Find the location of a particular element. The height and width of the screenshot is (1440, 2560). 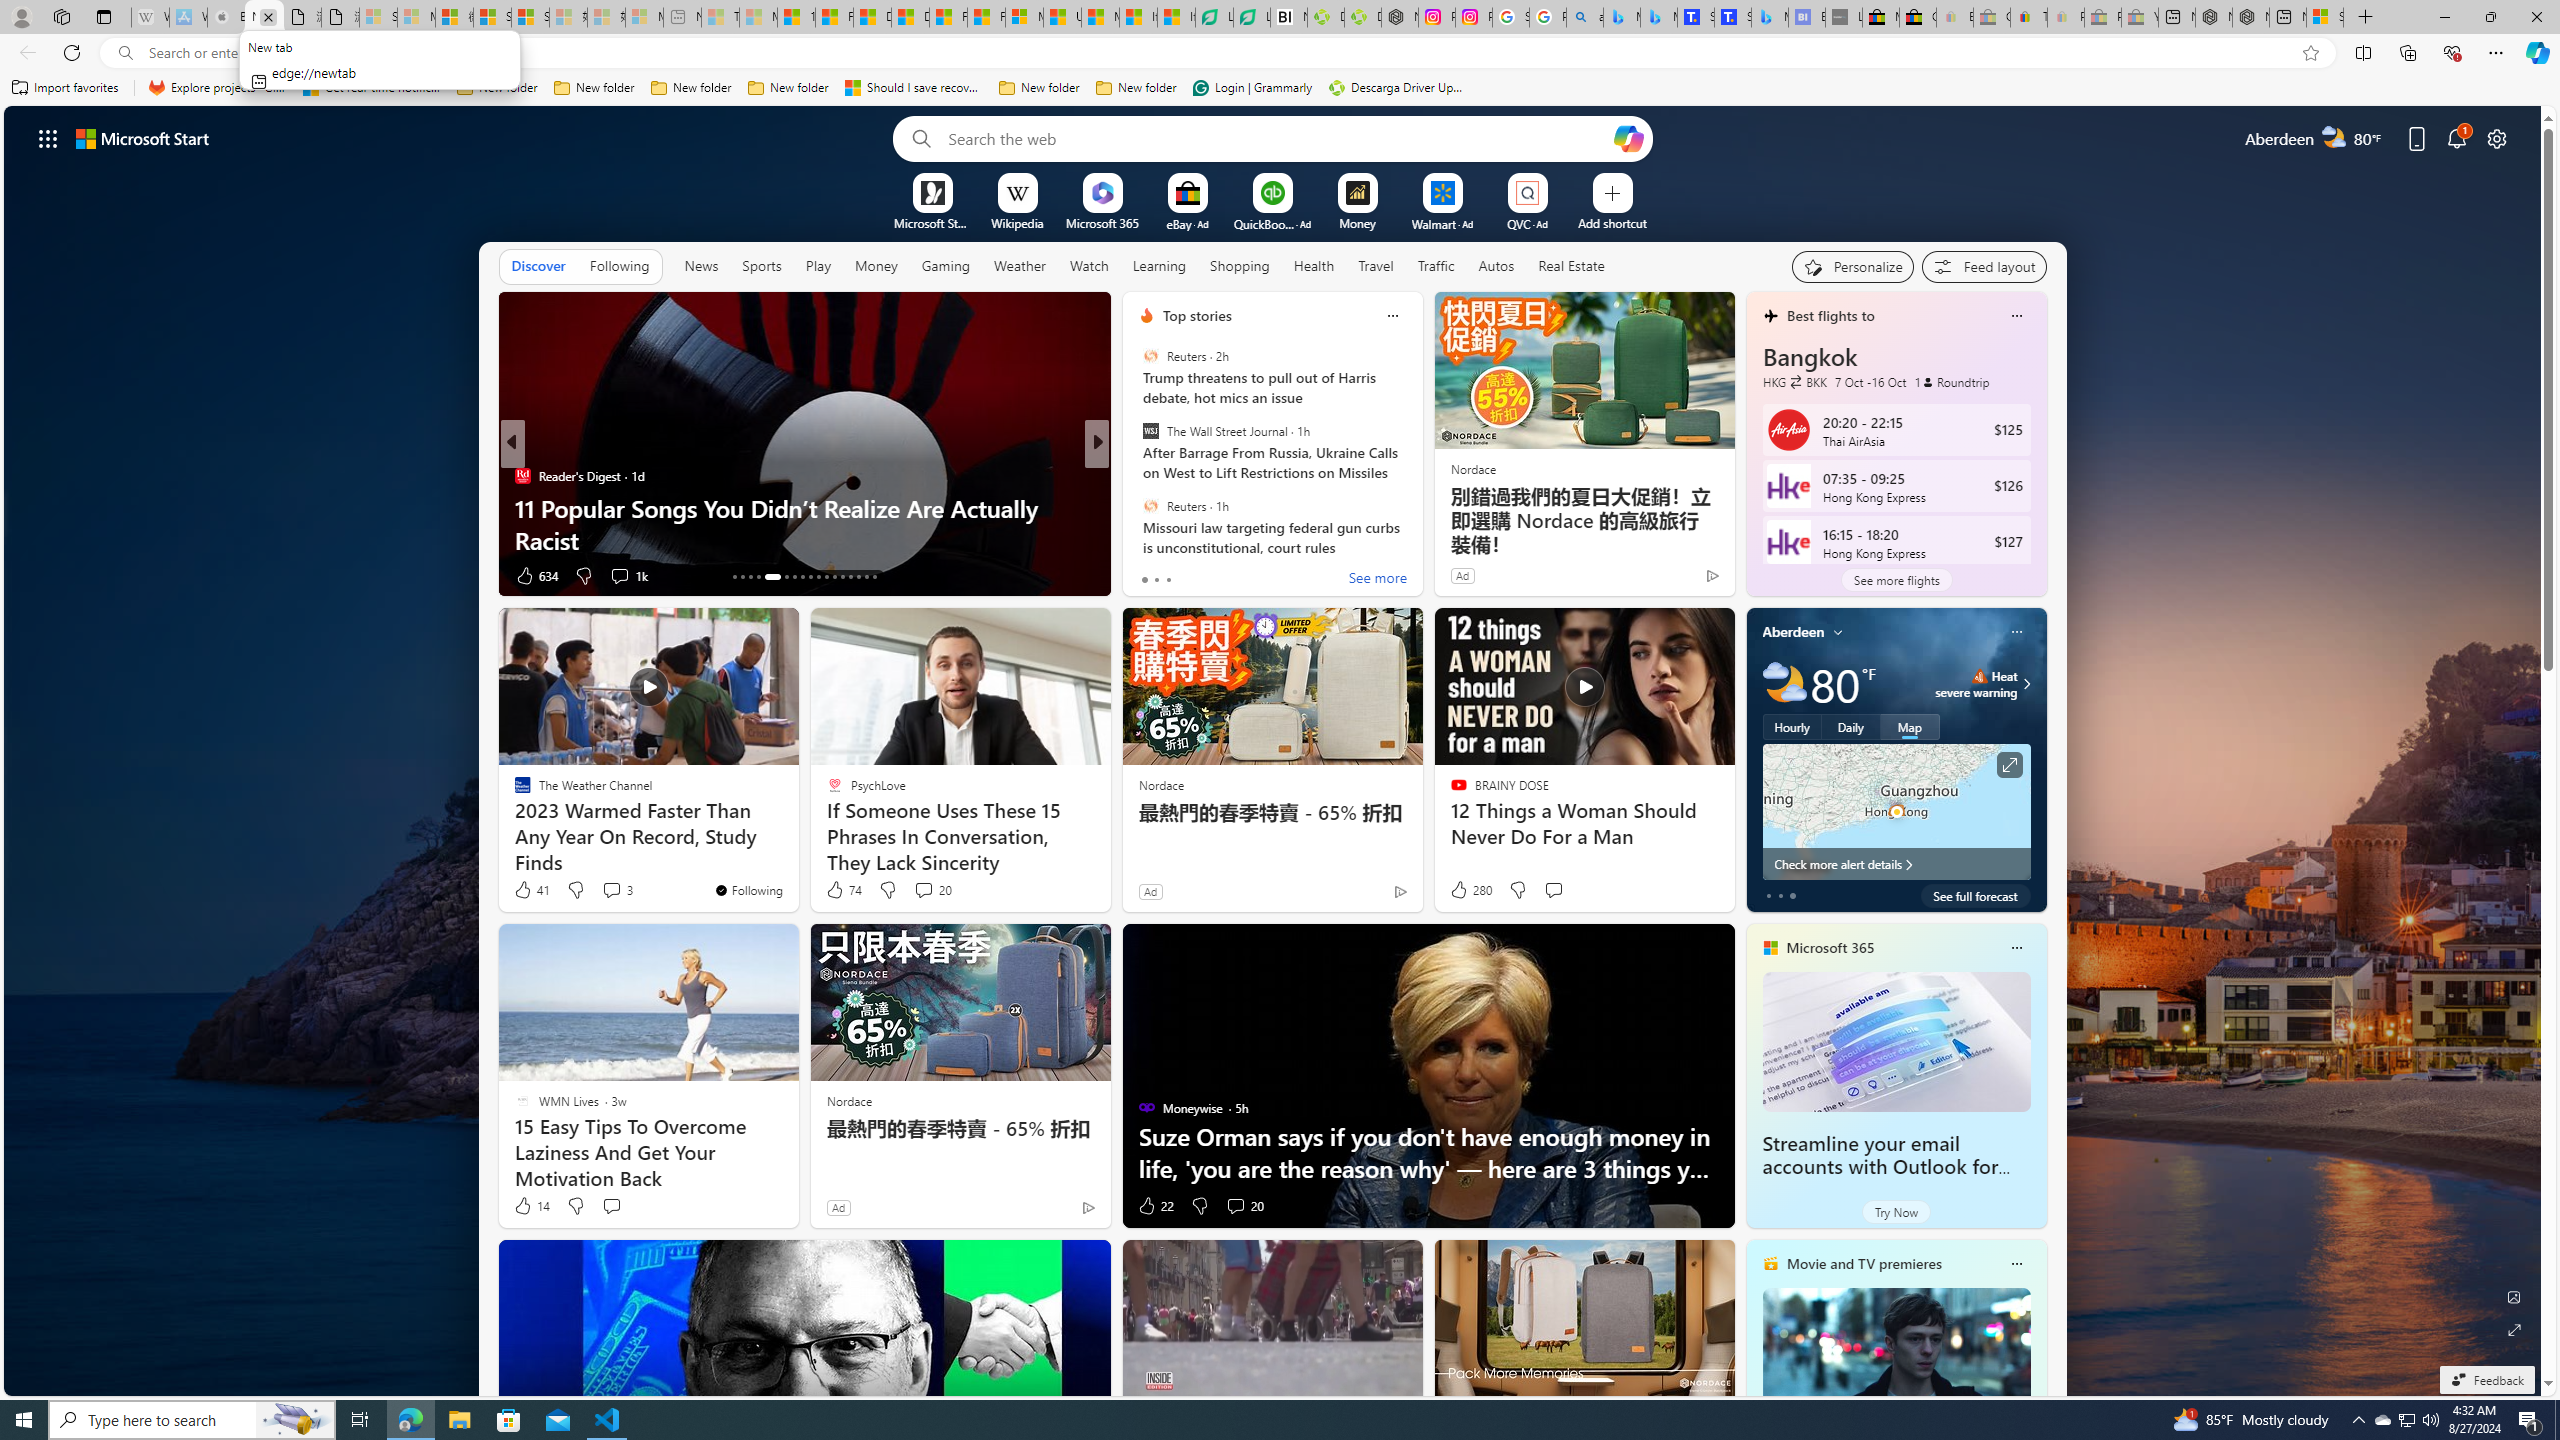

AutomationID: tab-45 is located at coordinates (874, 577).